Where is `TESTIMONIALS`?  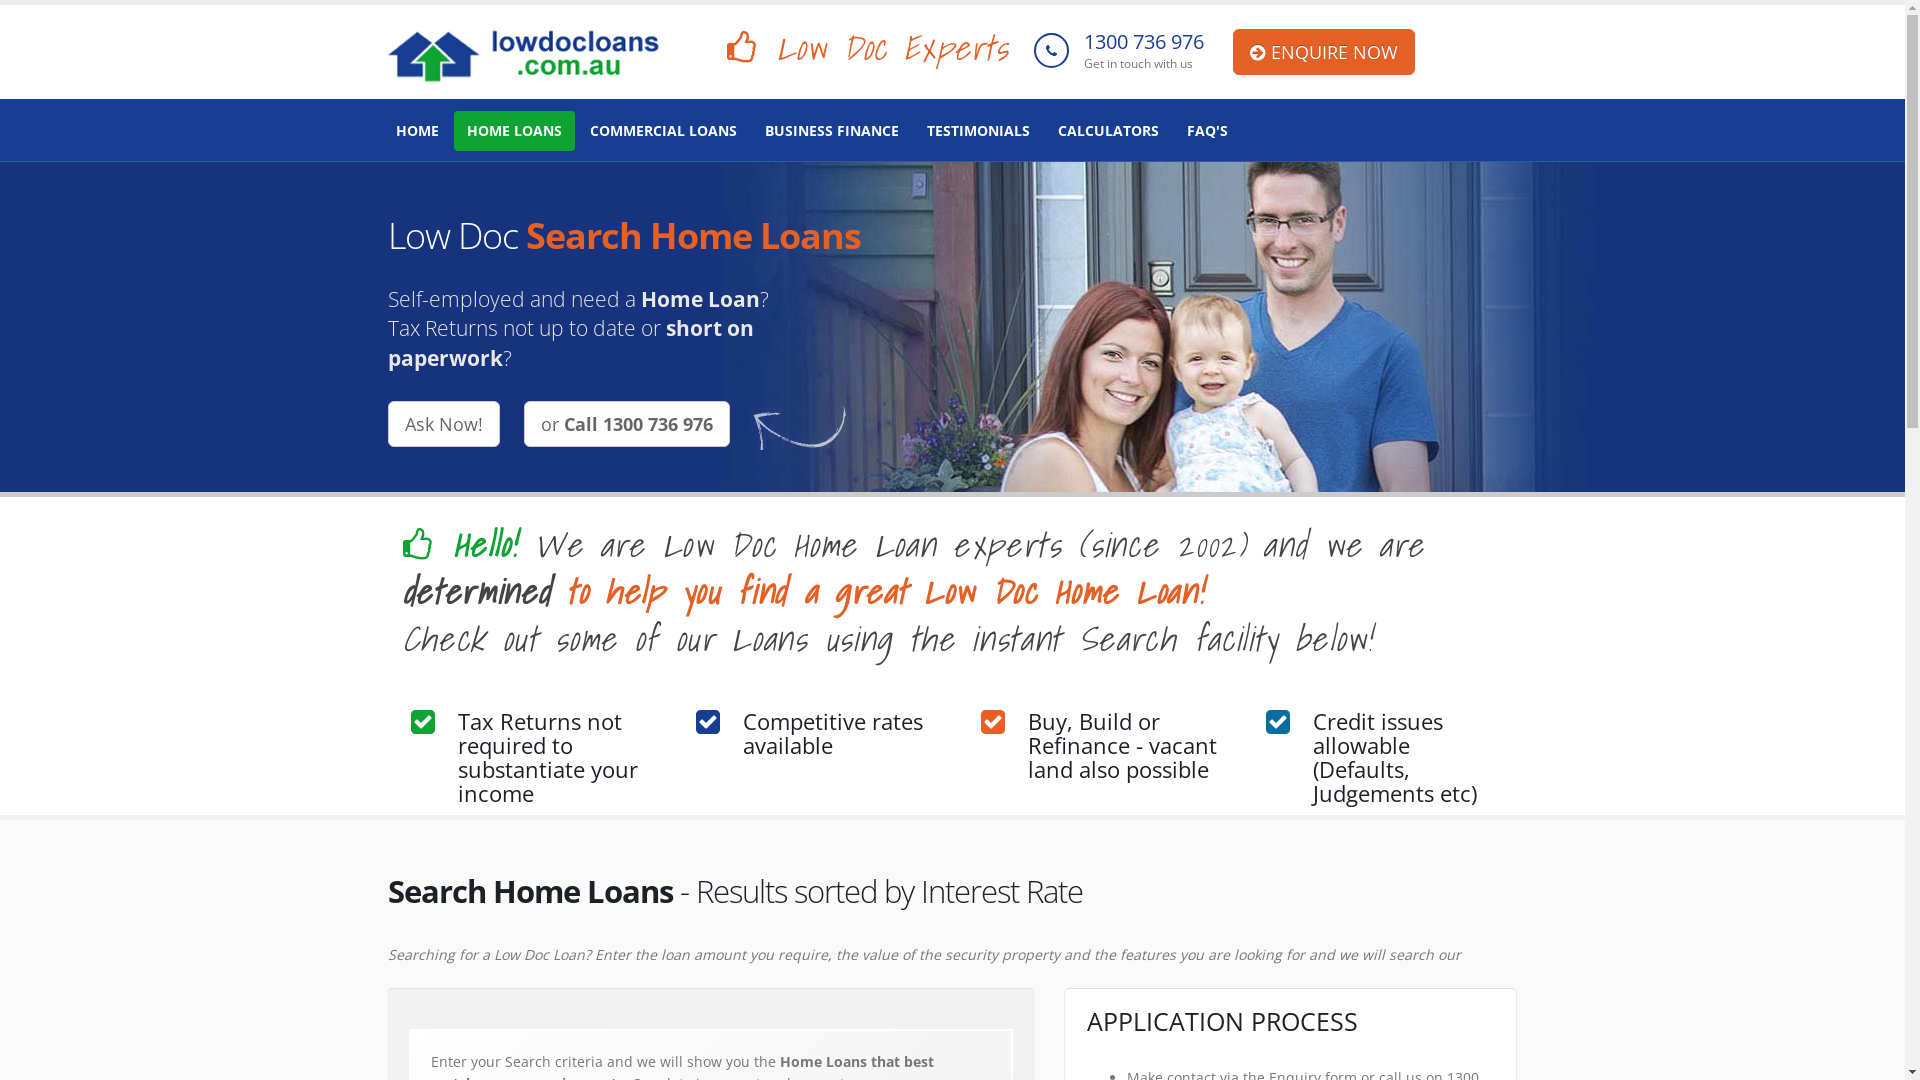 TESTIMONIALS is located at coordinates (978, 131).